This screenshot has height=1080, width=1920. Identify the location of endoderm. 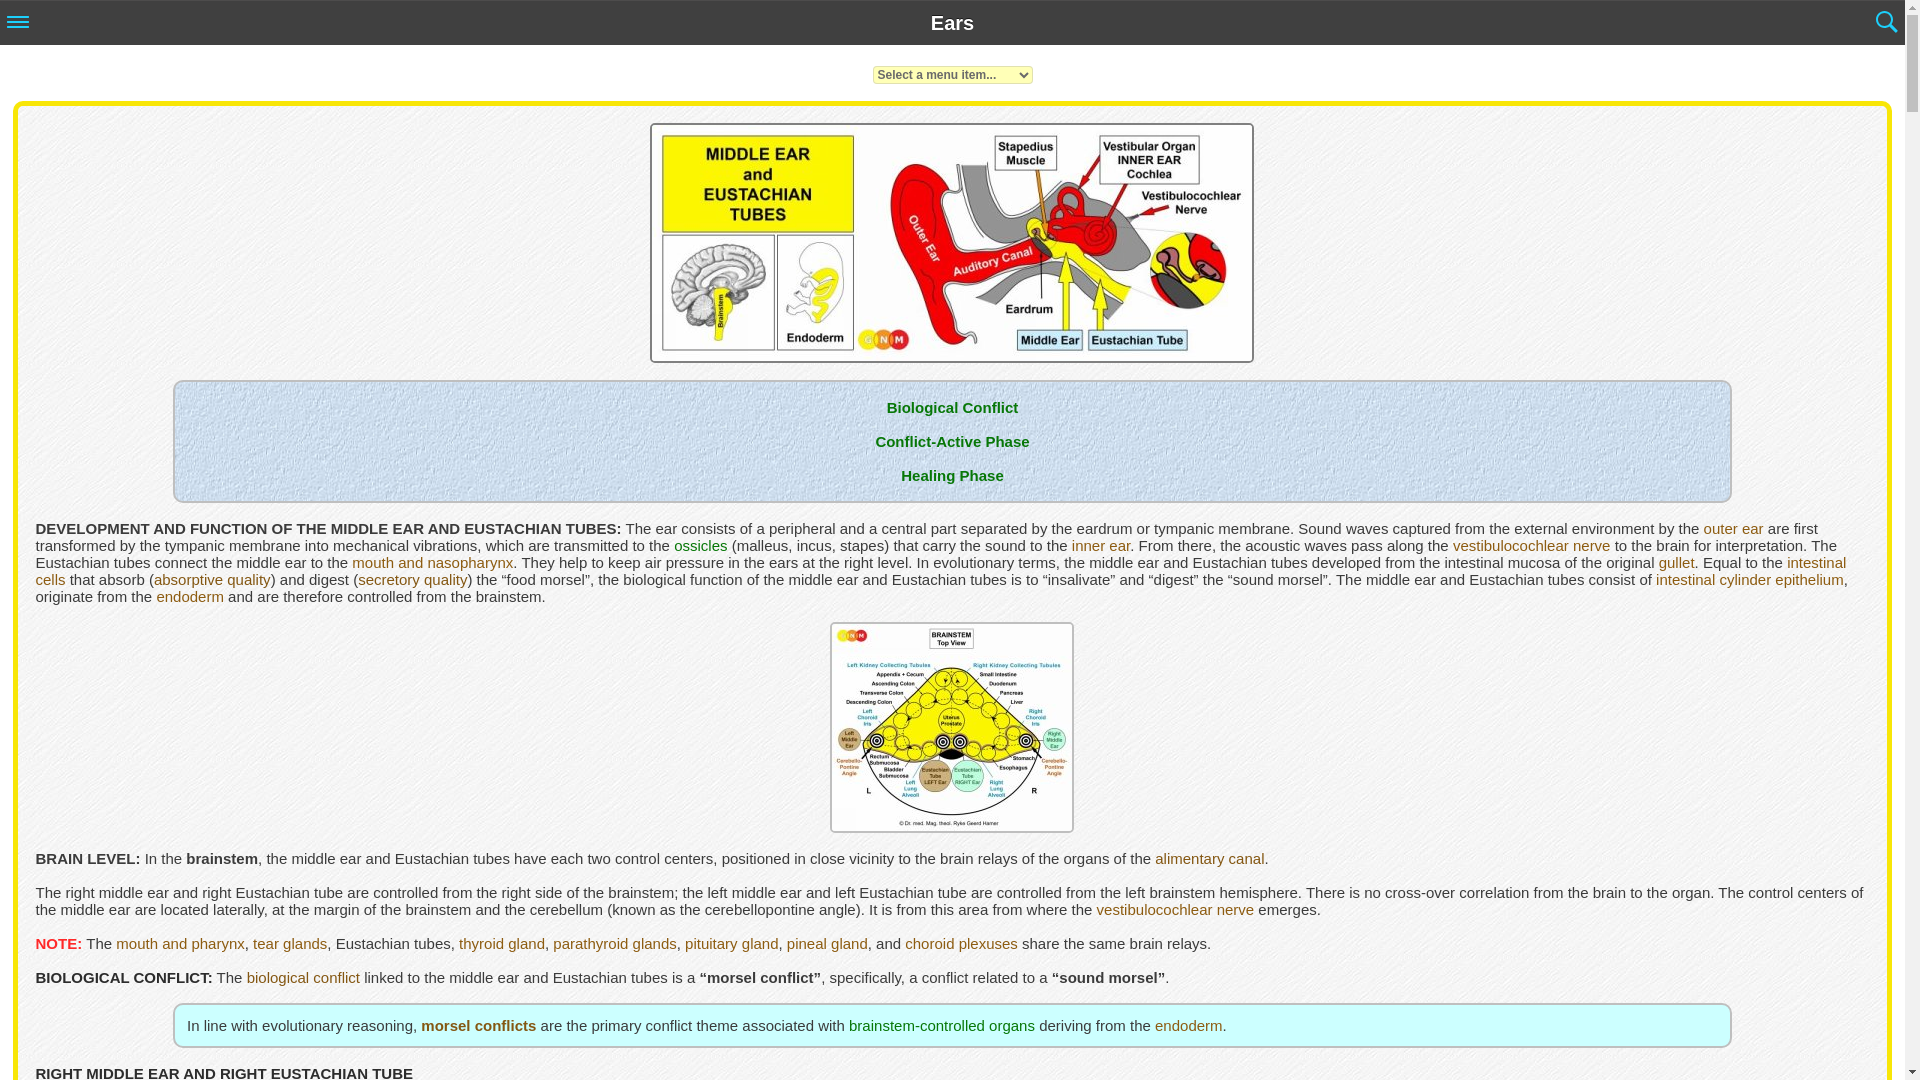
(190, 596).